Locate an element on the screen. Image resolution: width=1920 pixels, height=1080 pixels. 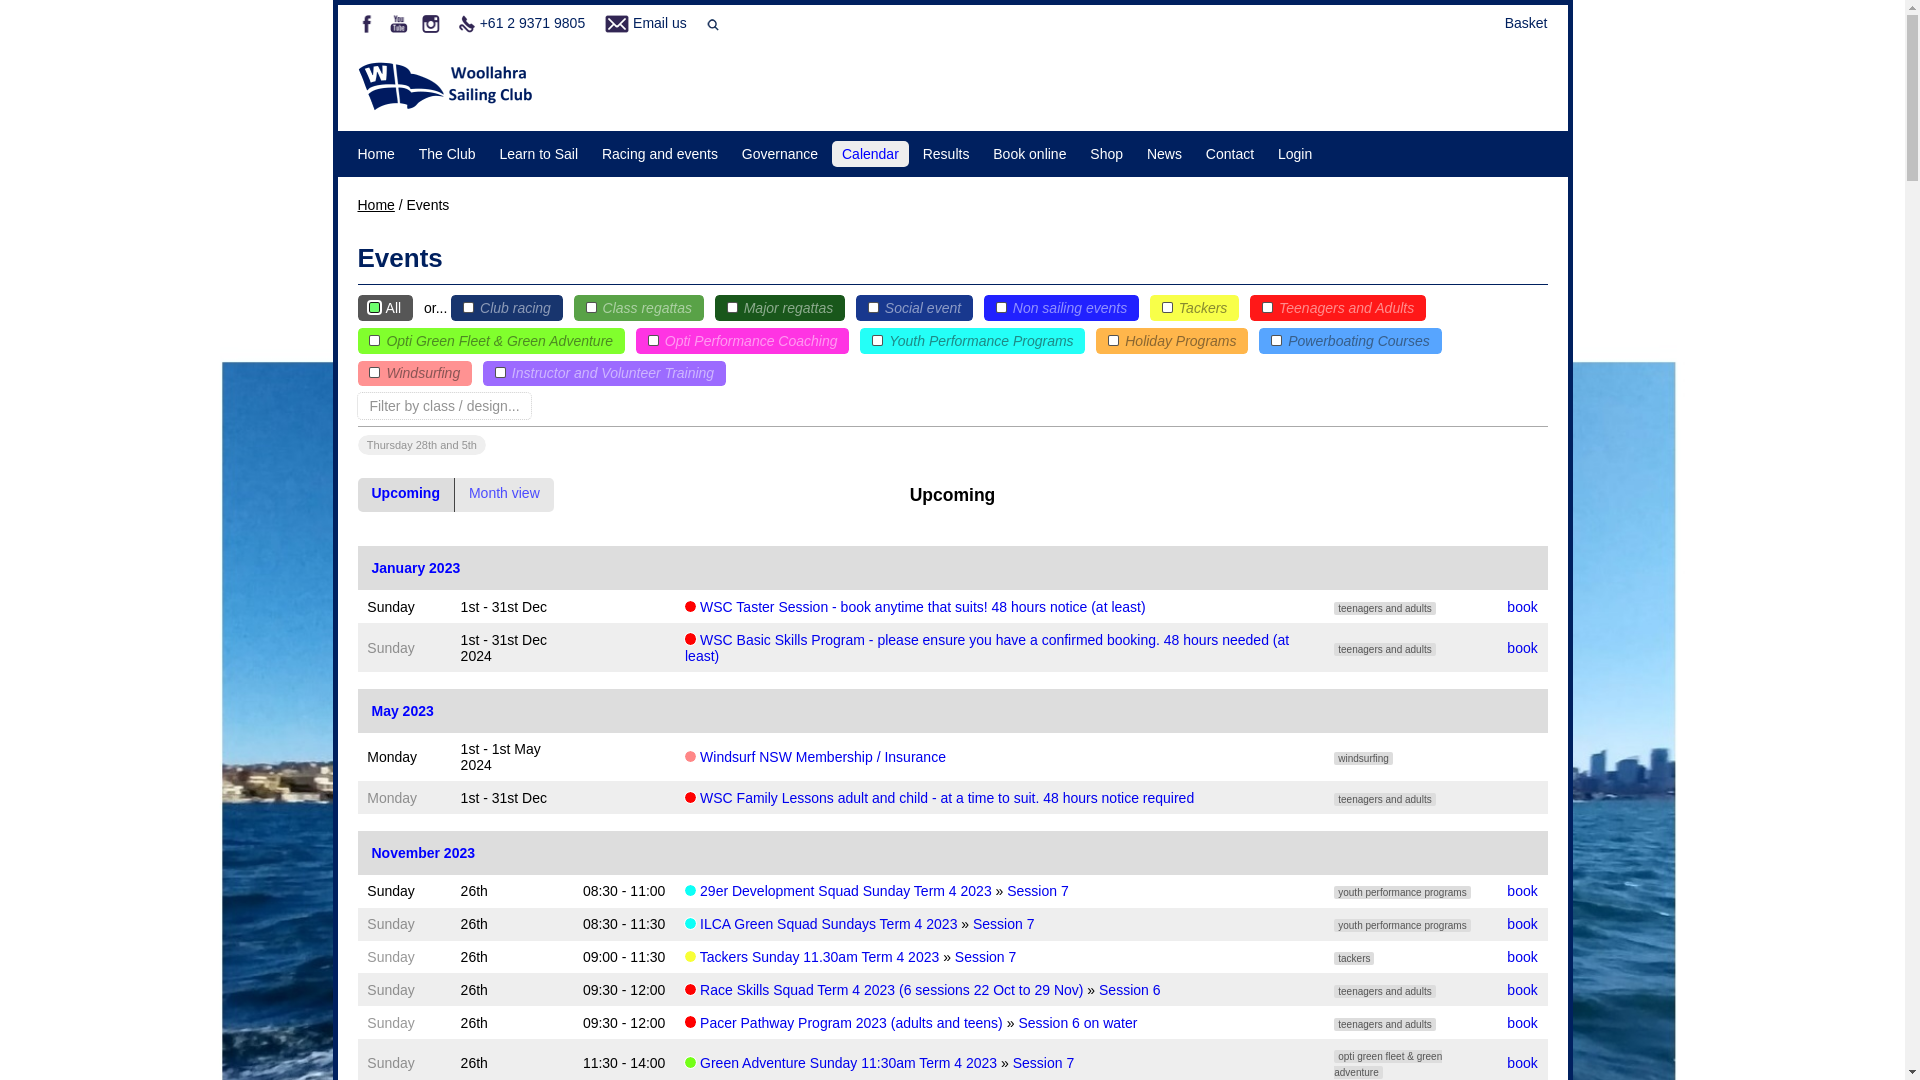
Major regattas is located at coordinates (780, 308).